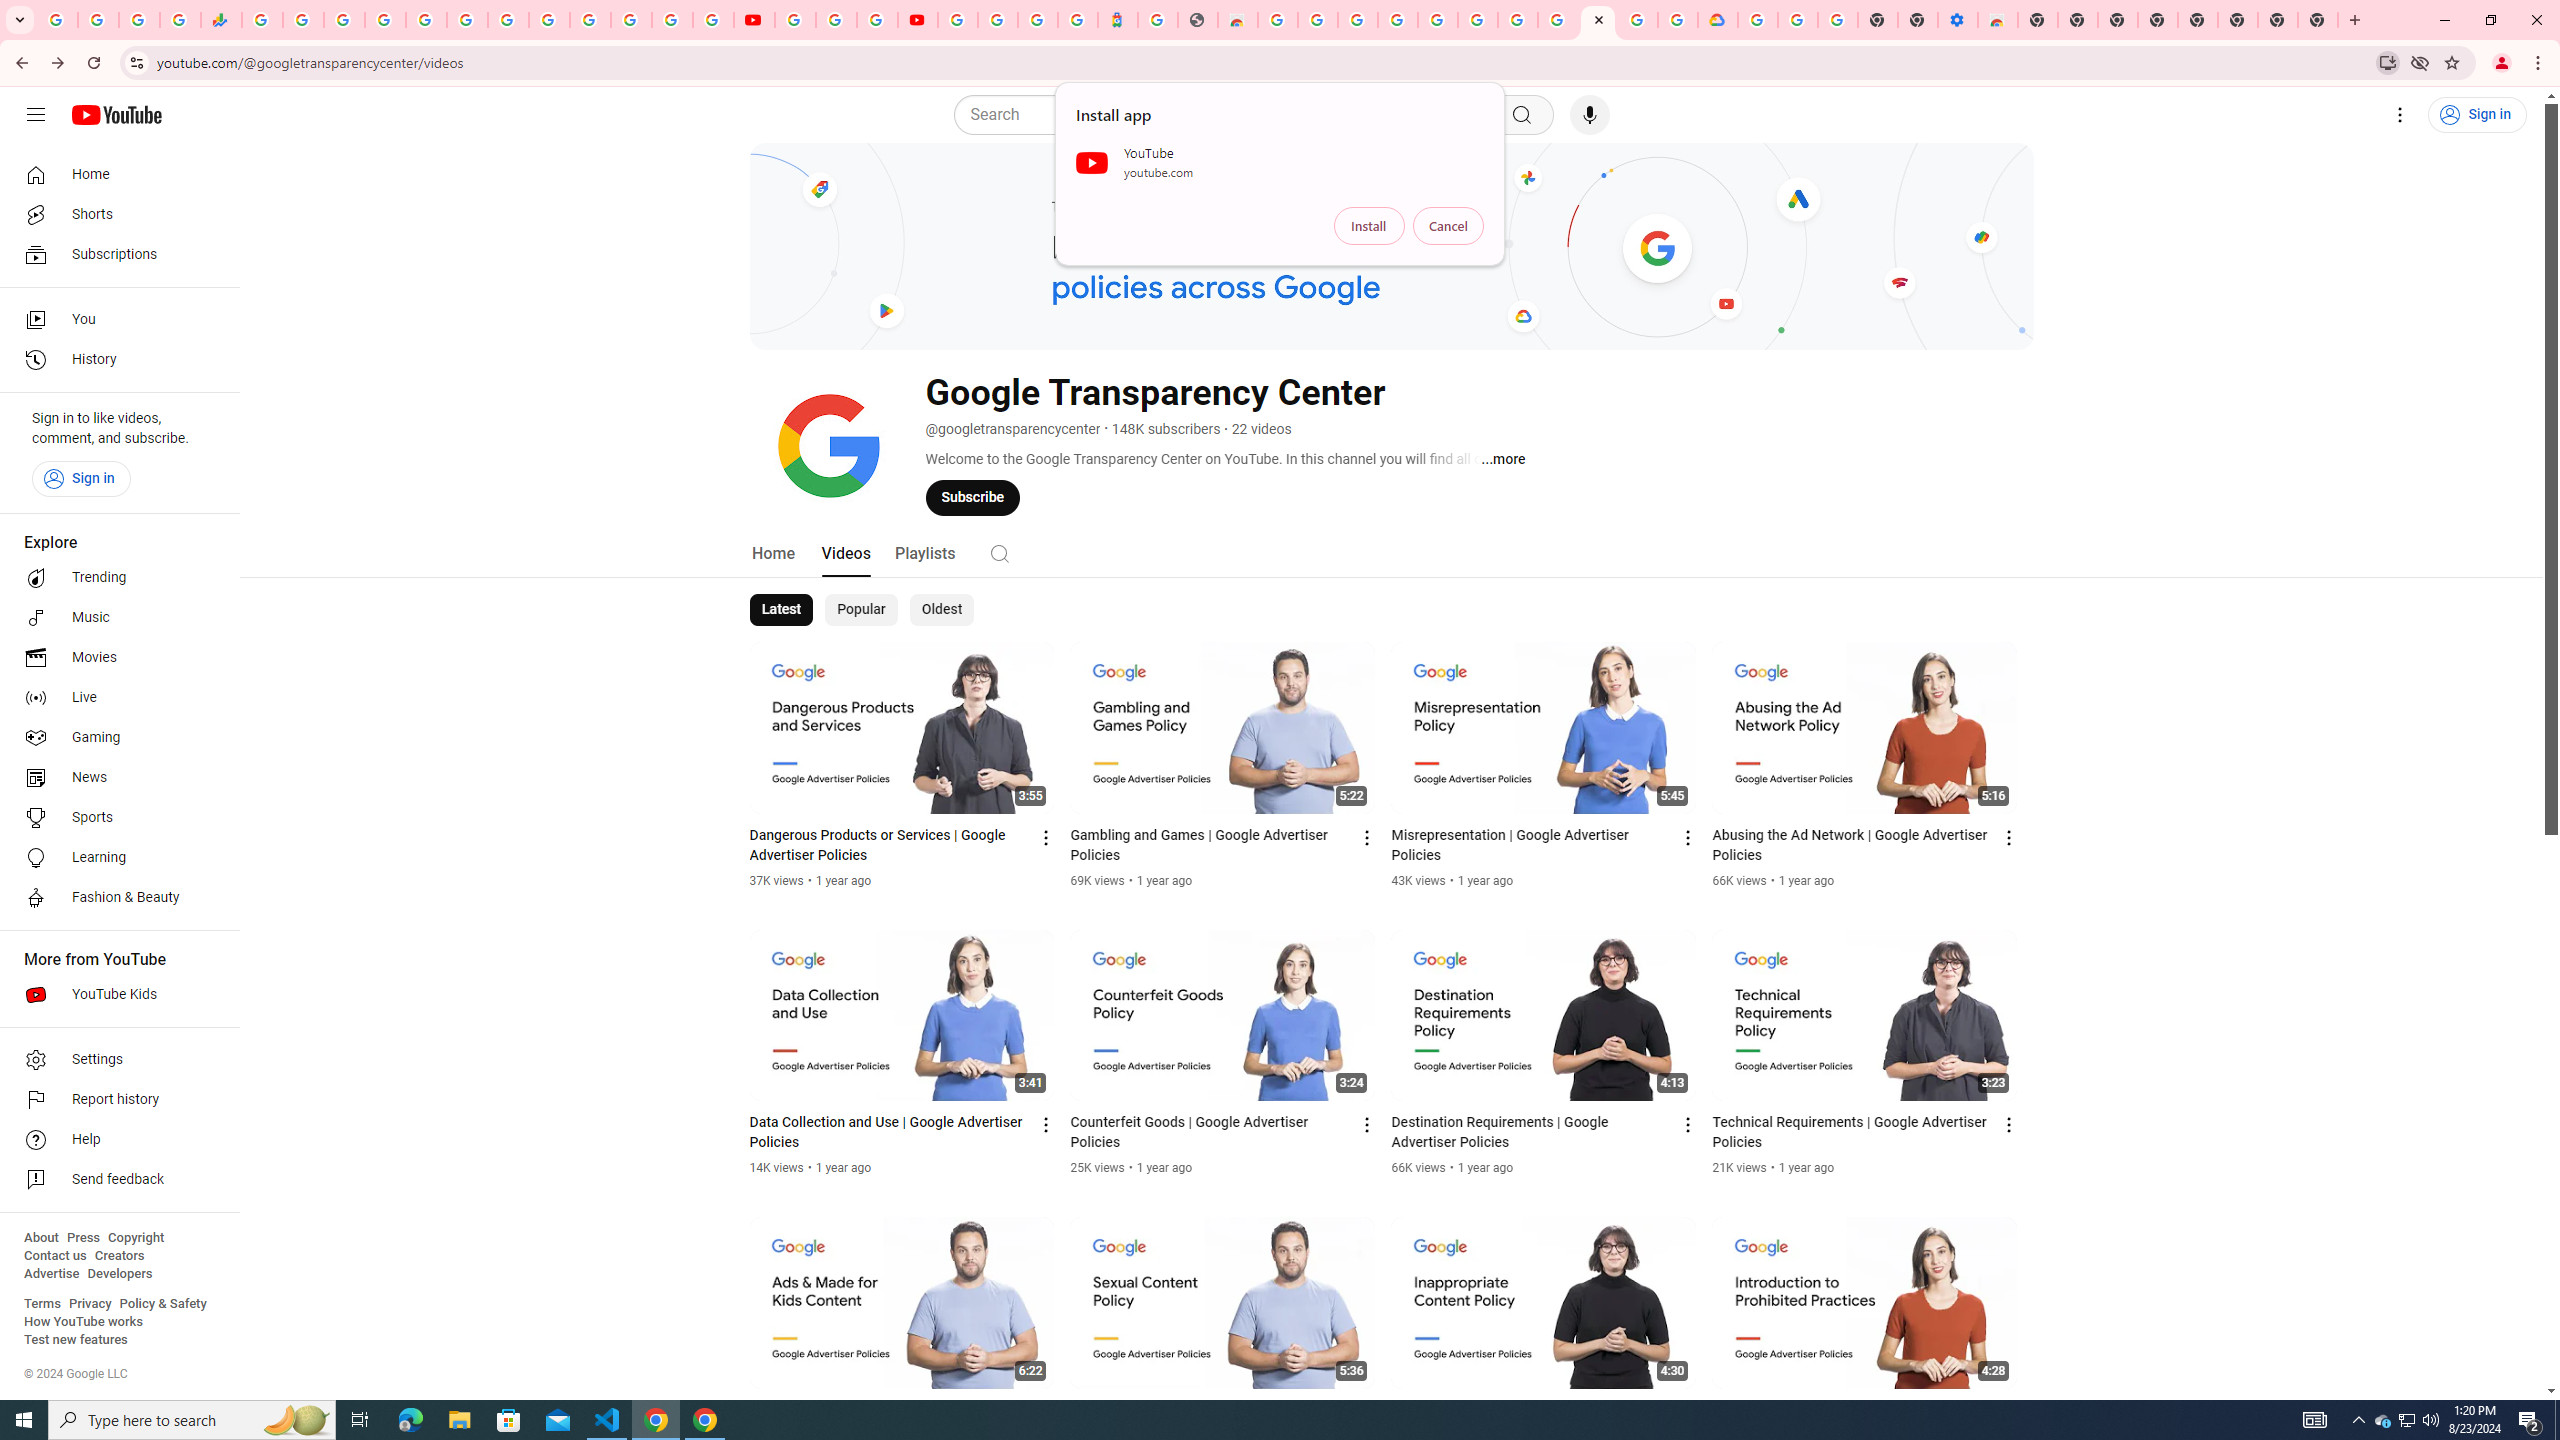  Describe the element at coordinates (114, 1140) in the screenshot. I see `Help` at that location.